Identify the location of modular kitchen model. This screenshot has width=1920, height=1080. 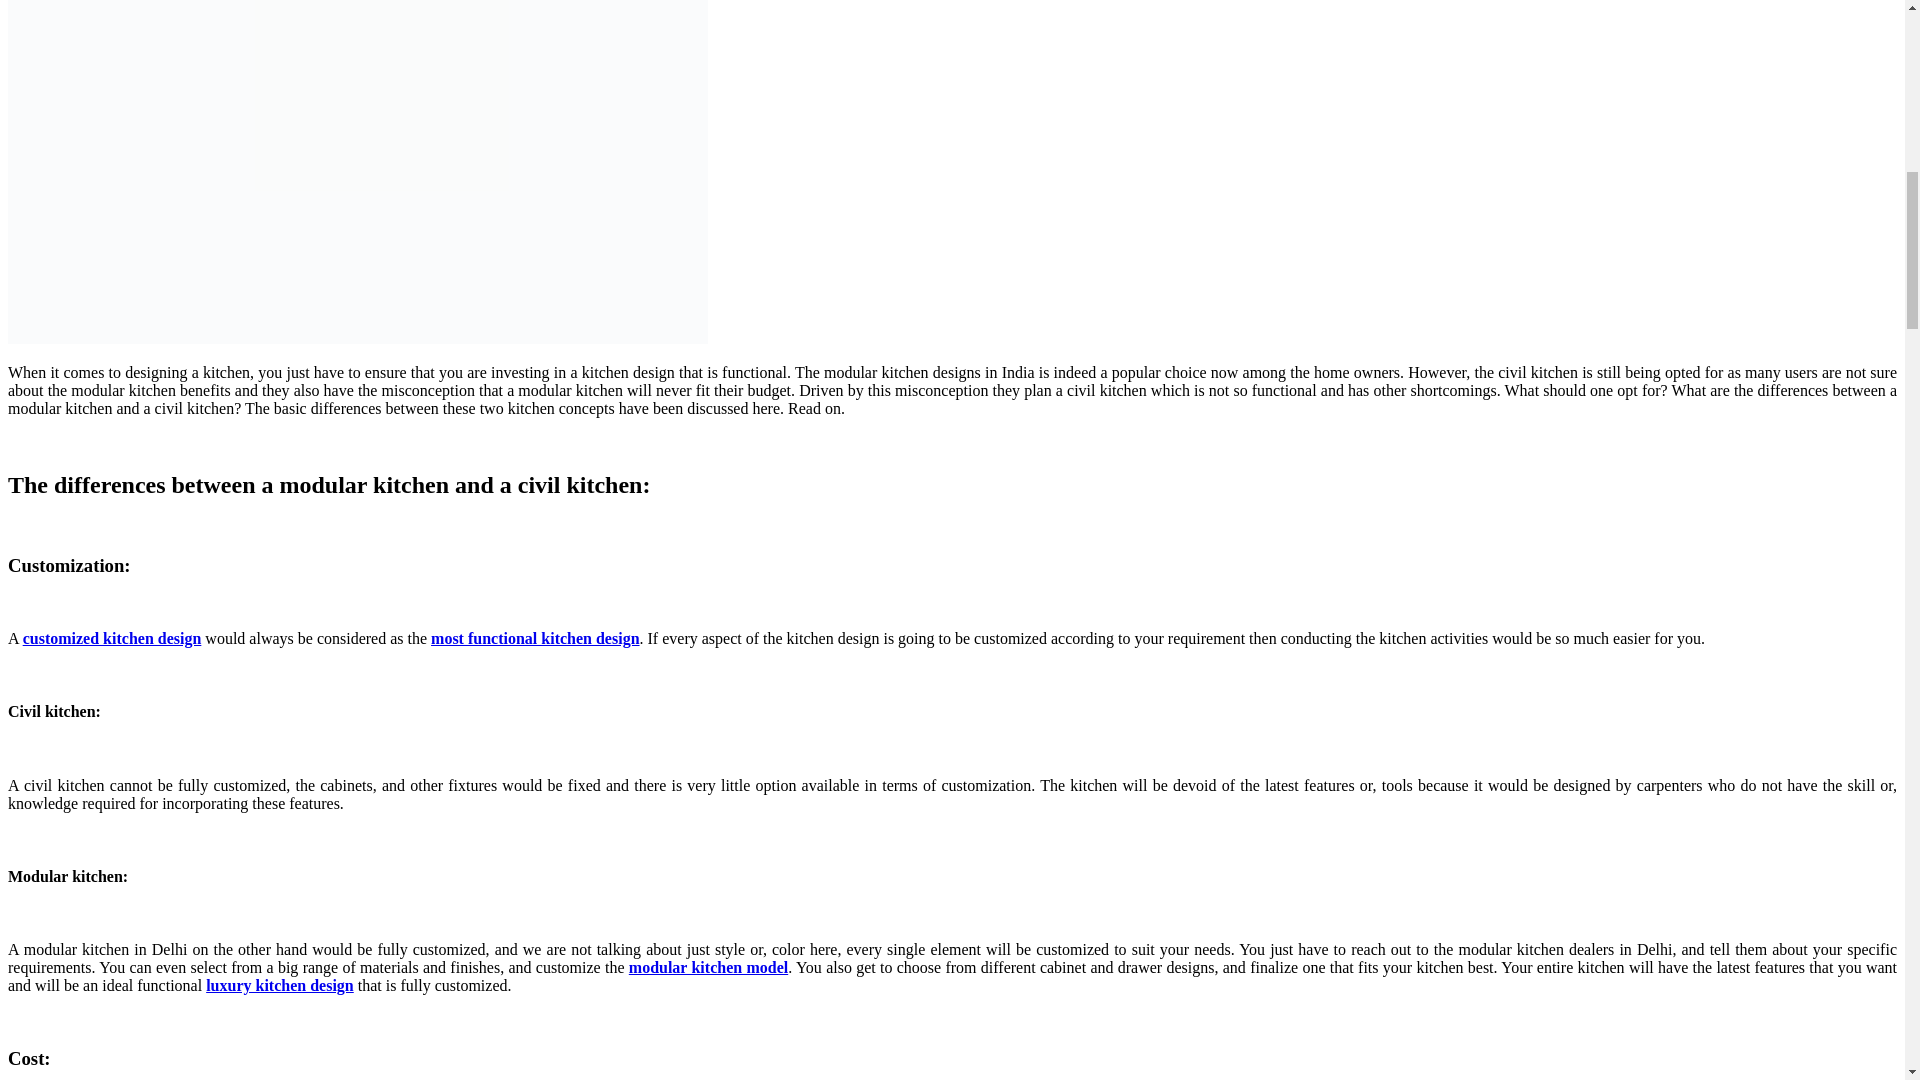
(708, 968).